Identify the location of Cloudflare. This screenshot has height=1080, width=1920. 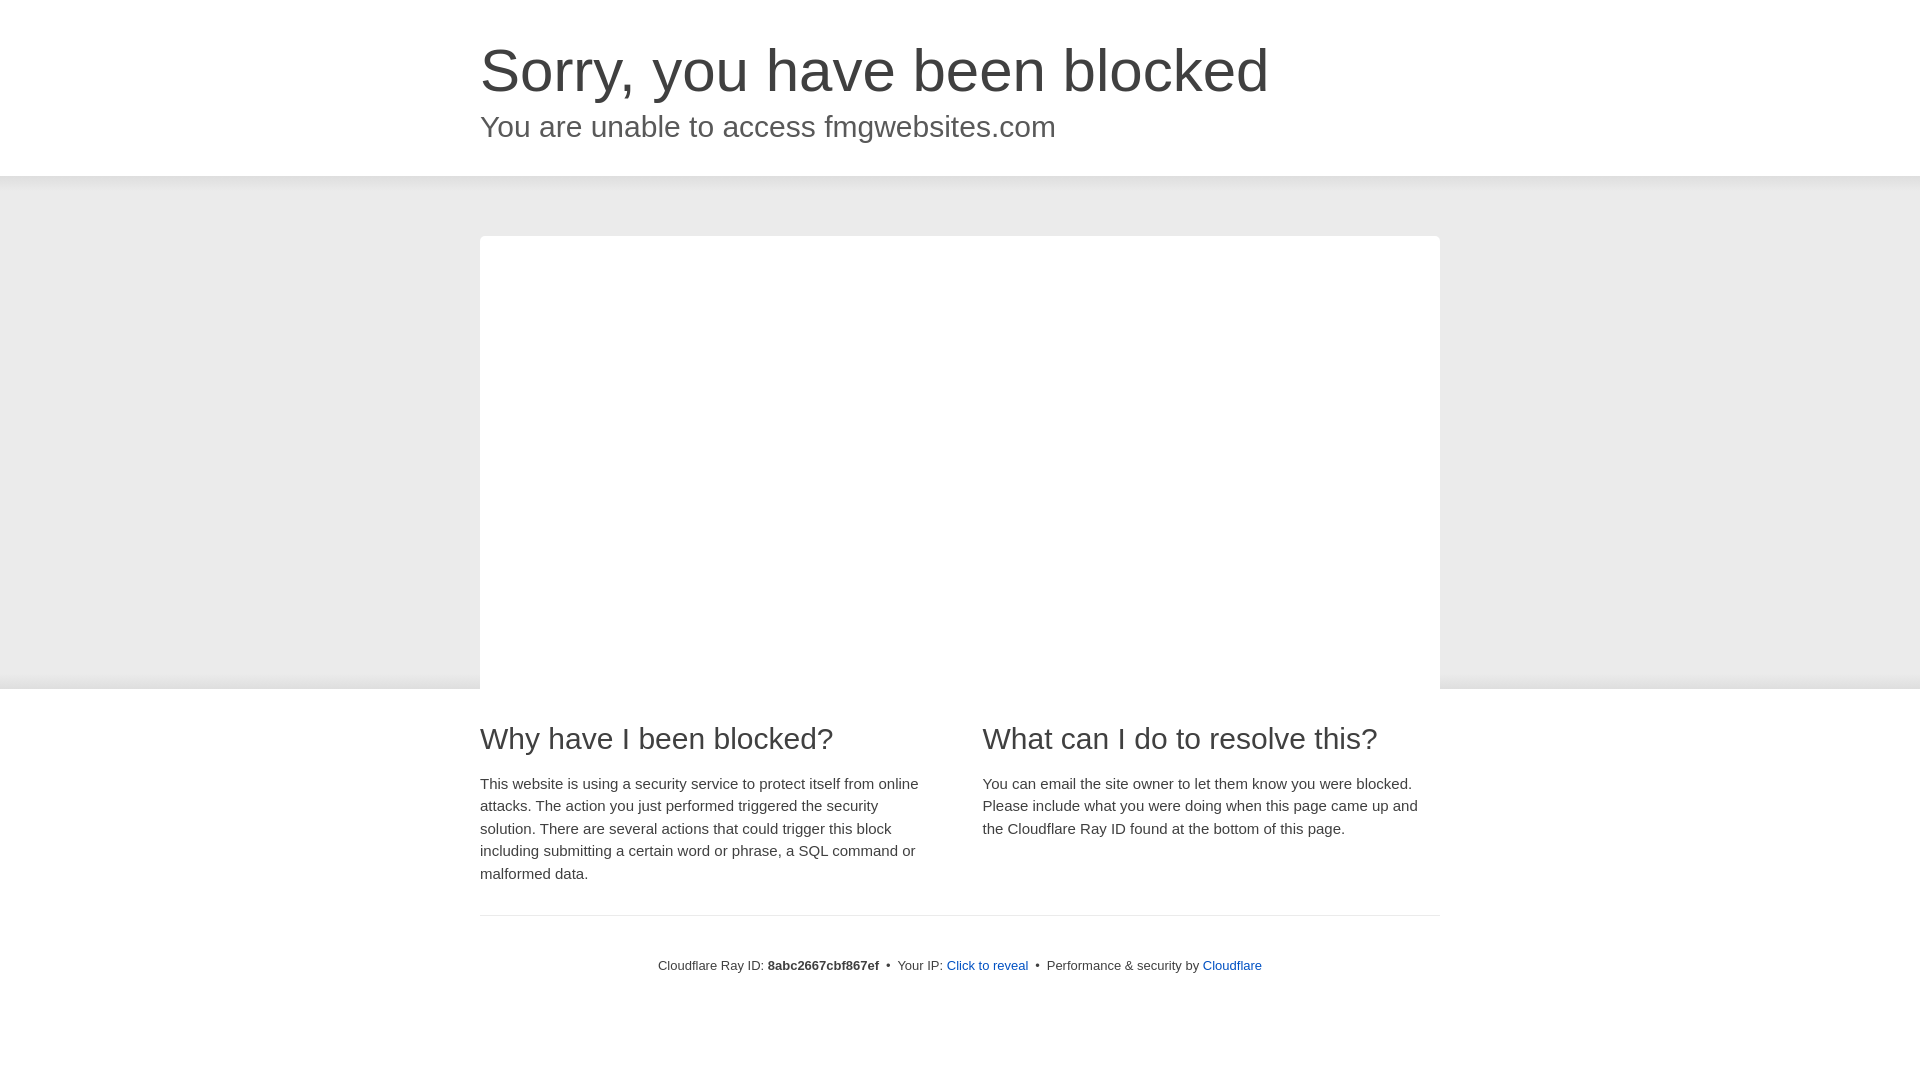
(1232, 965).